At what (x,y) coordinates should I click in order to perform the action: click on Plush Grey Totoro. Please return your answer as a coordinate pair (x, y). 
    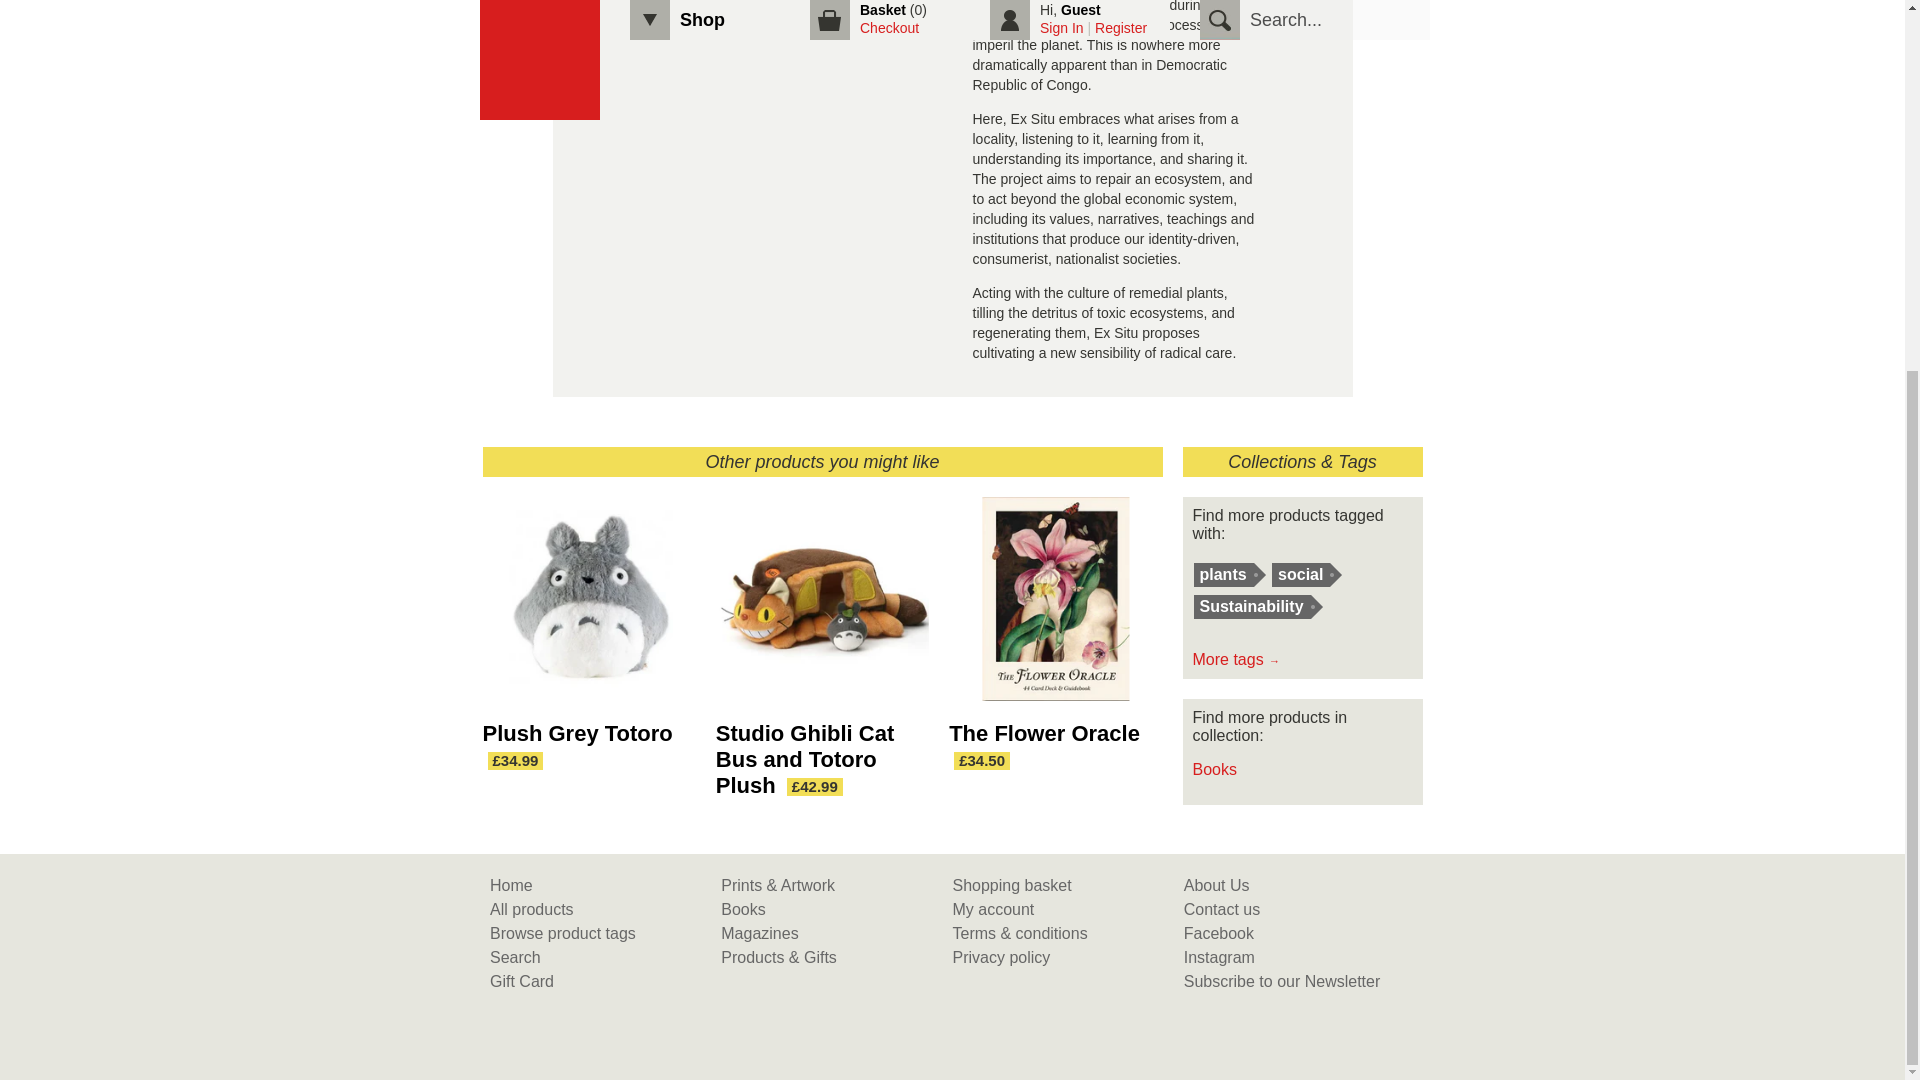
    Looking at the image, I should click on (576, 734).